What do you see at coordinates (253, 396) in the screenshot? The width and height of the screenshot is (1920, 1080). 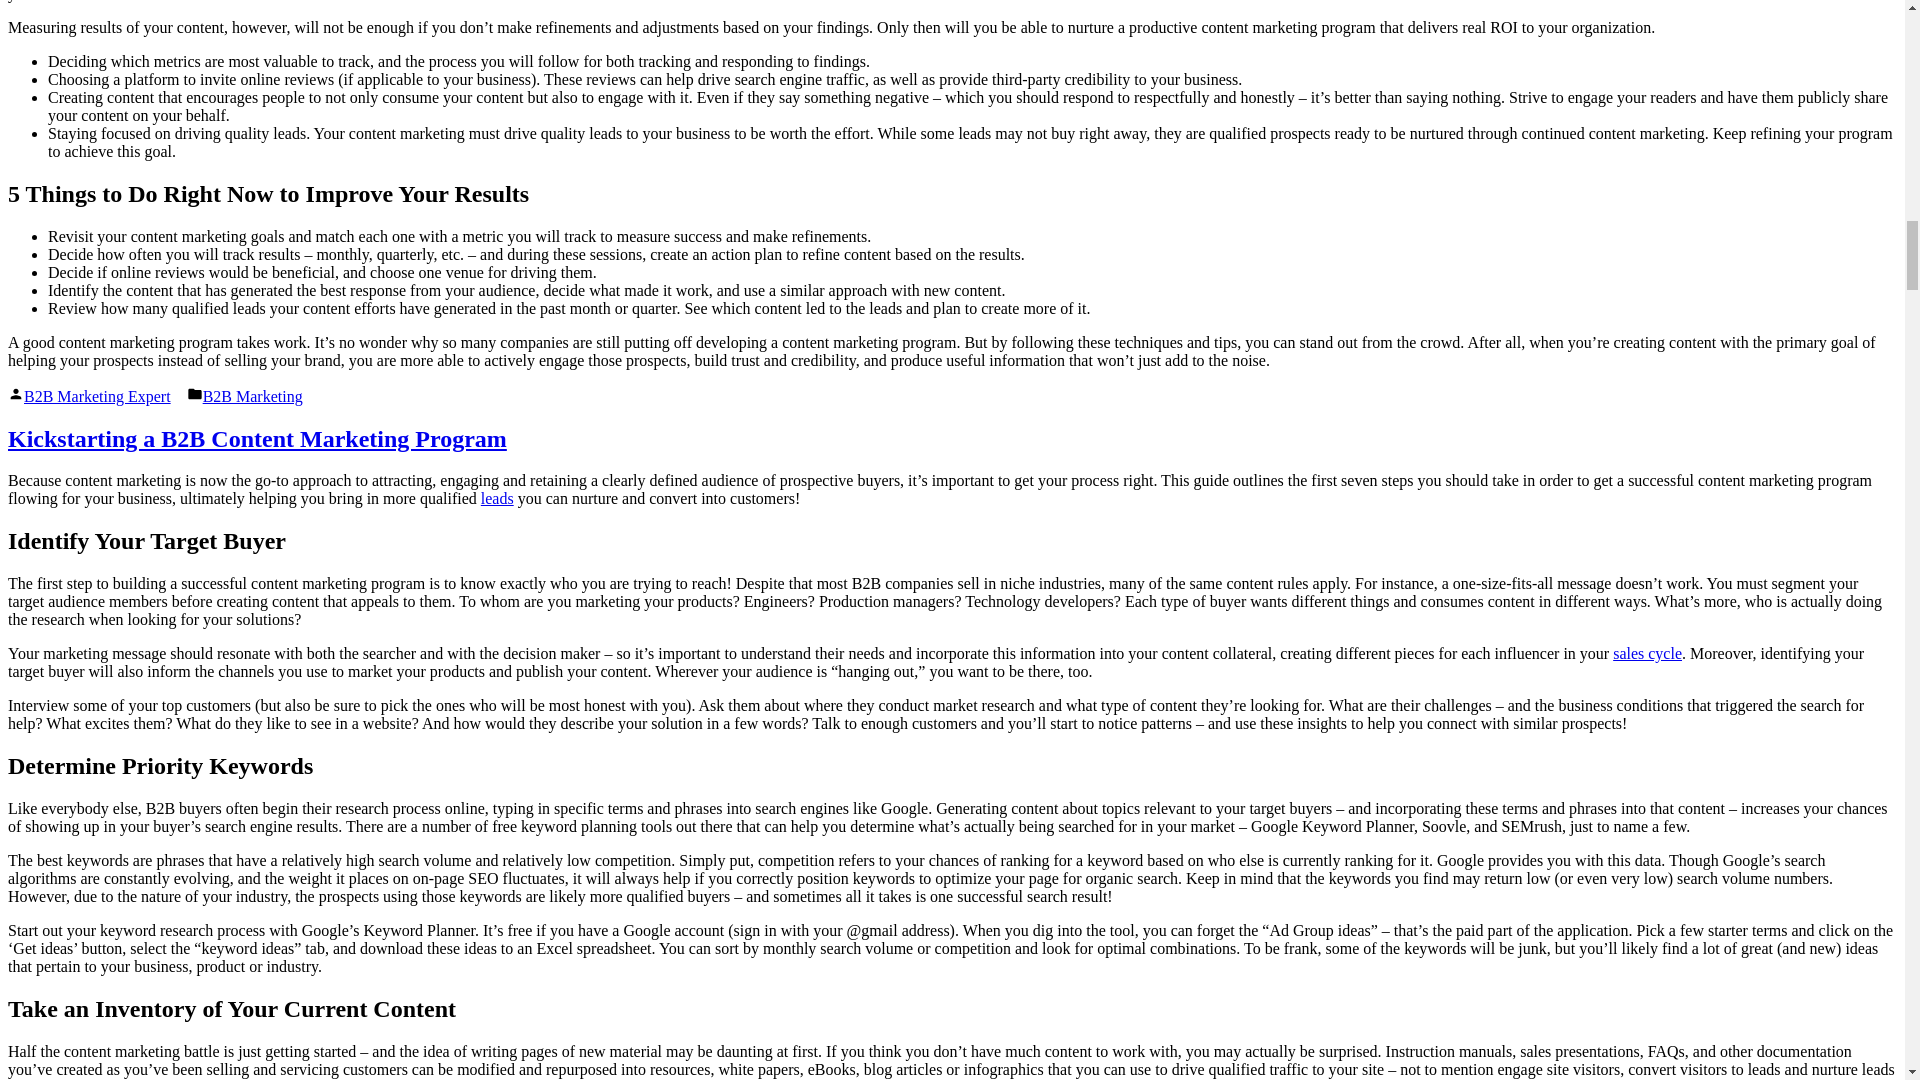 I see `B2B Marketing` at bounding box center [253, 396].